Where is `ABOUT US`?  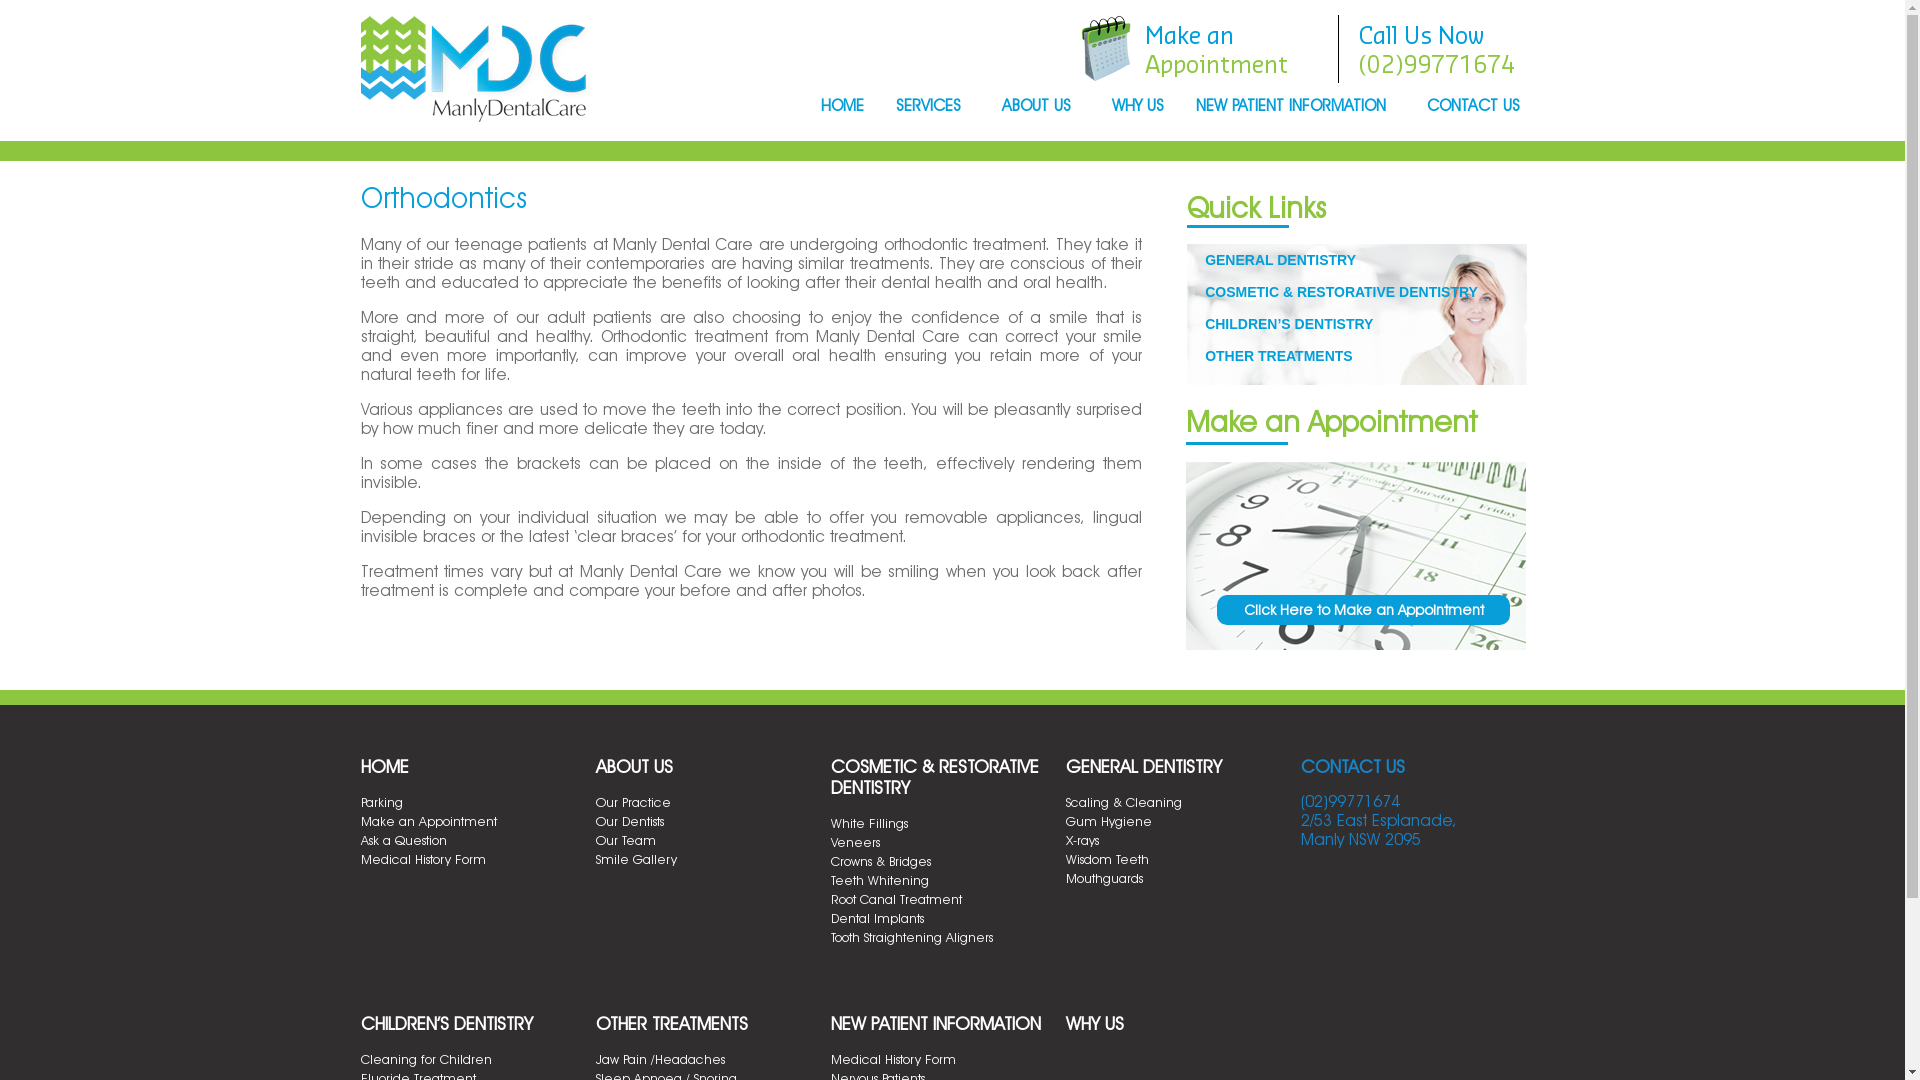
ABOUT US is located at coordinates (1041, 107).